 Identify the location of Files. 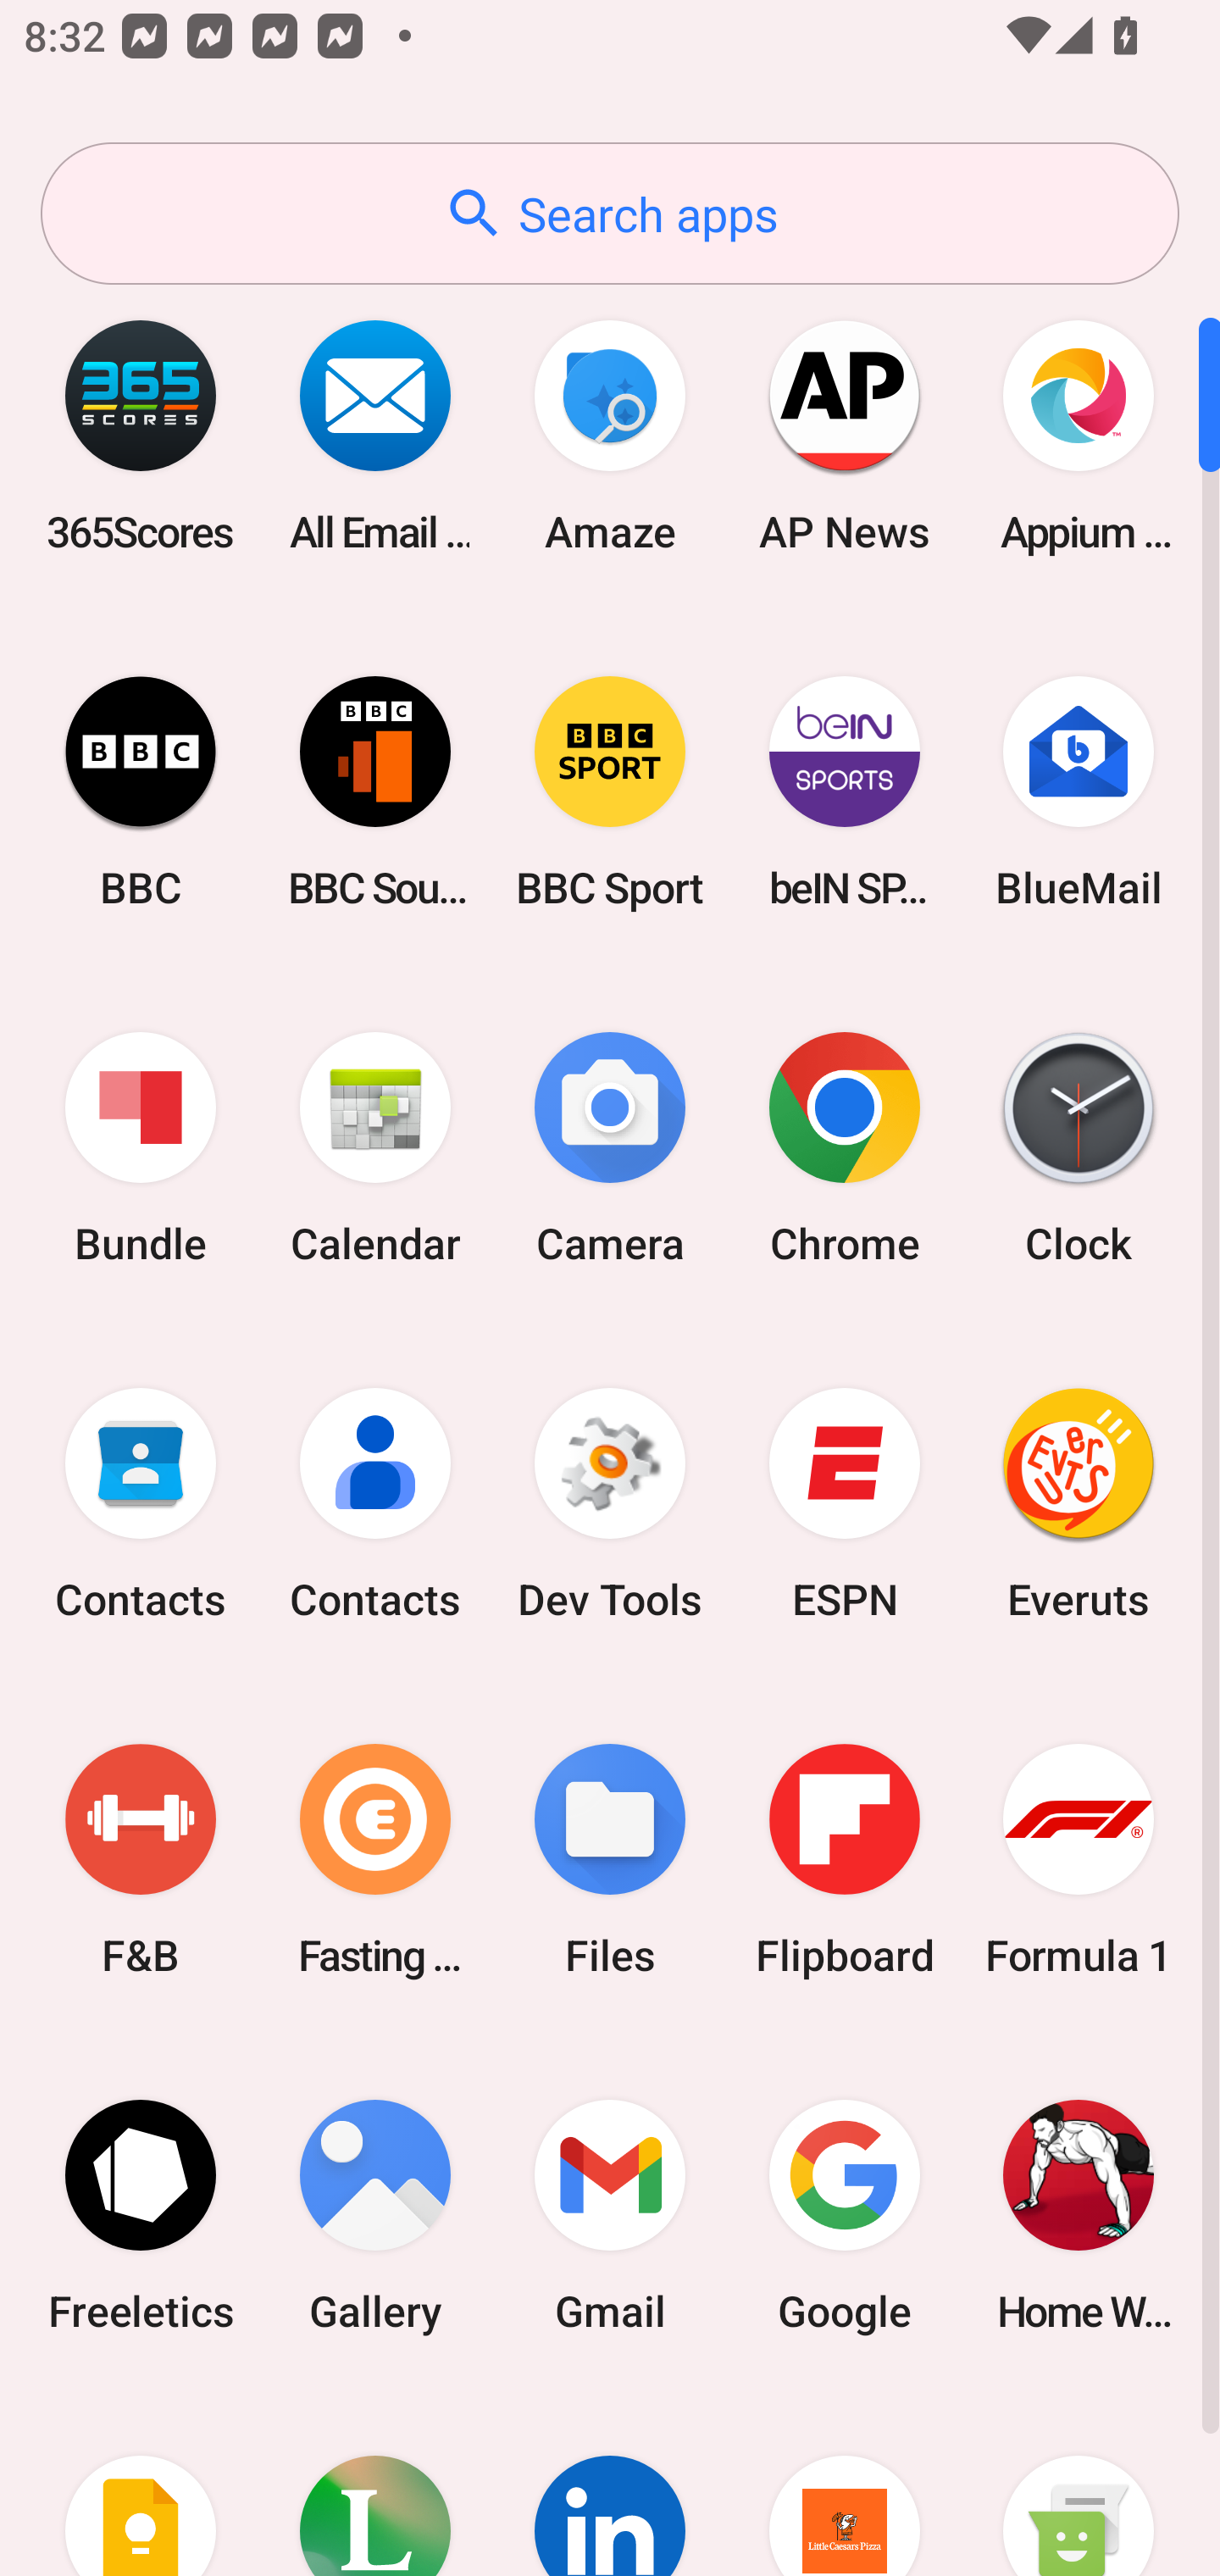
(610, 1859).